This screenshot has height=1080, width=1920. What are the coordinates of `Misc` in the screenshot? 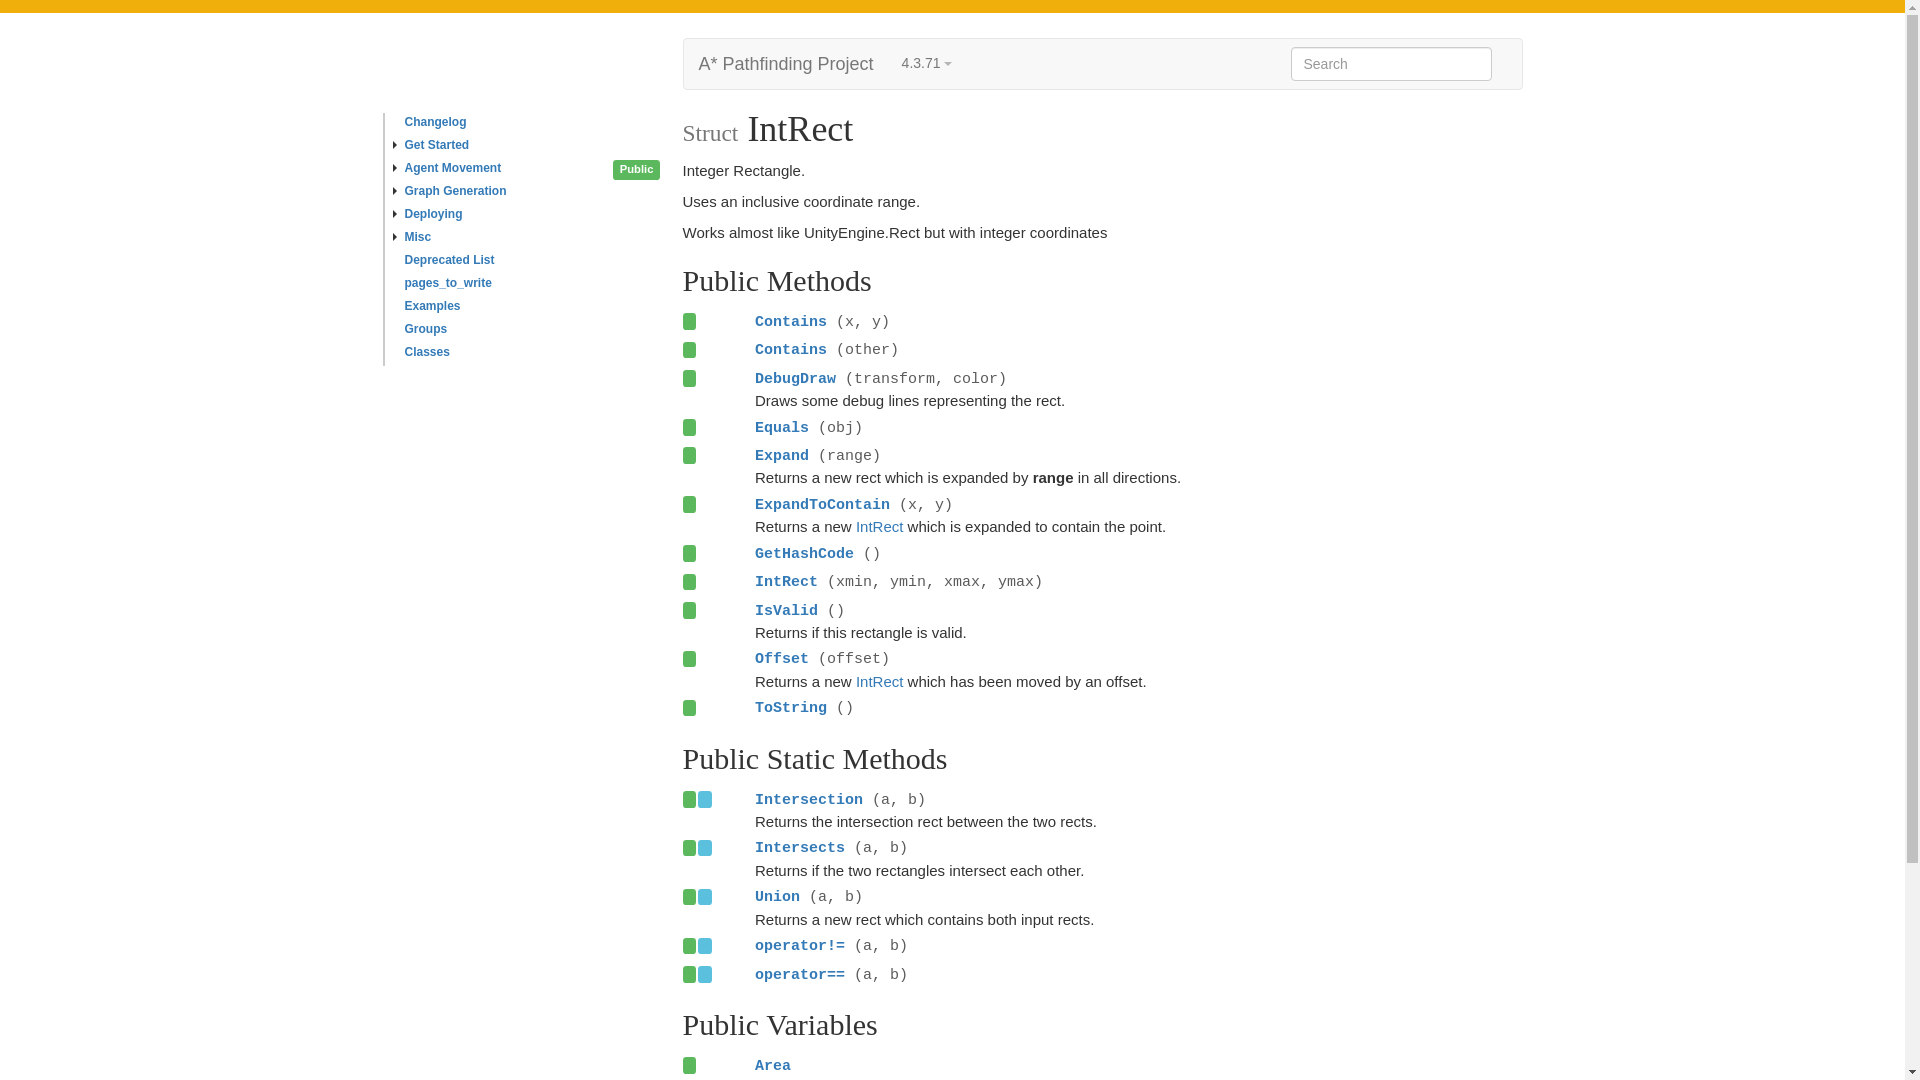 It's located at (532, 238).